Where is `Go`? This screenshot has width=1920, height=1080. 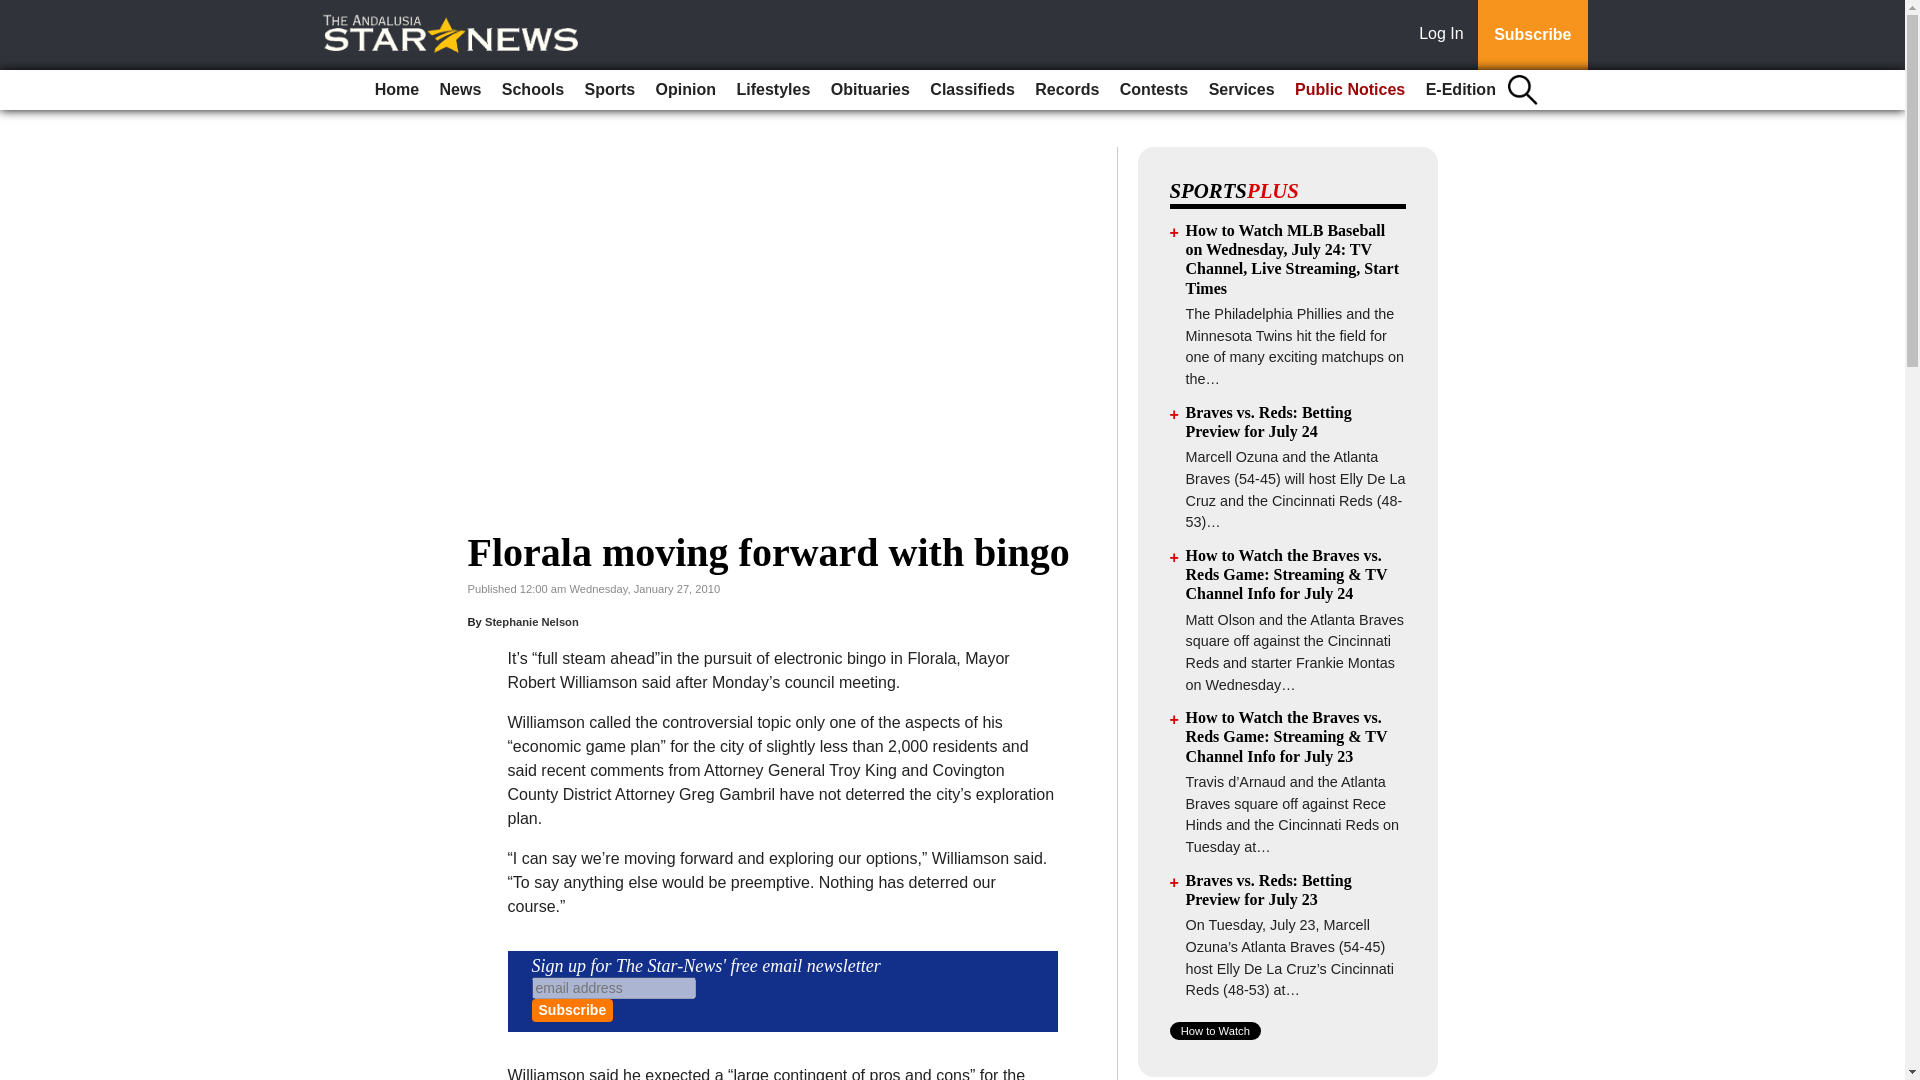 Go is located at coordinates (18, 12).